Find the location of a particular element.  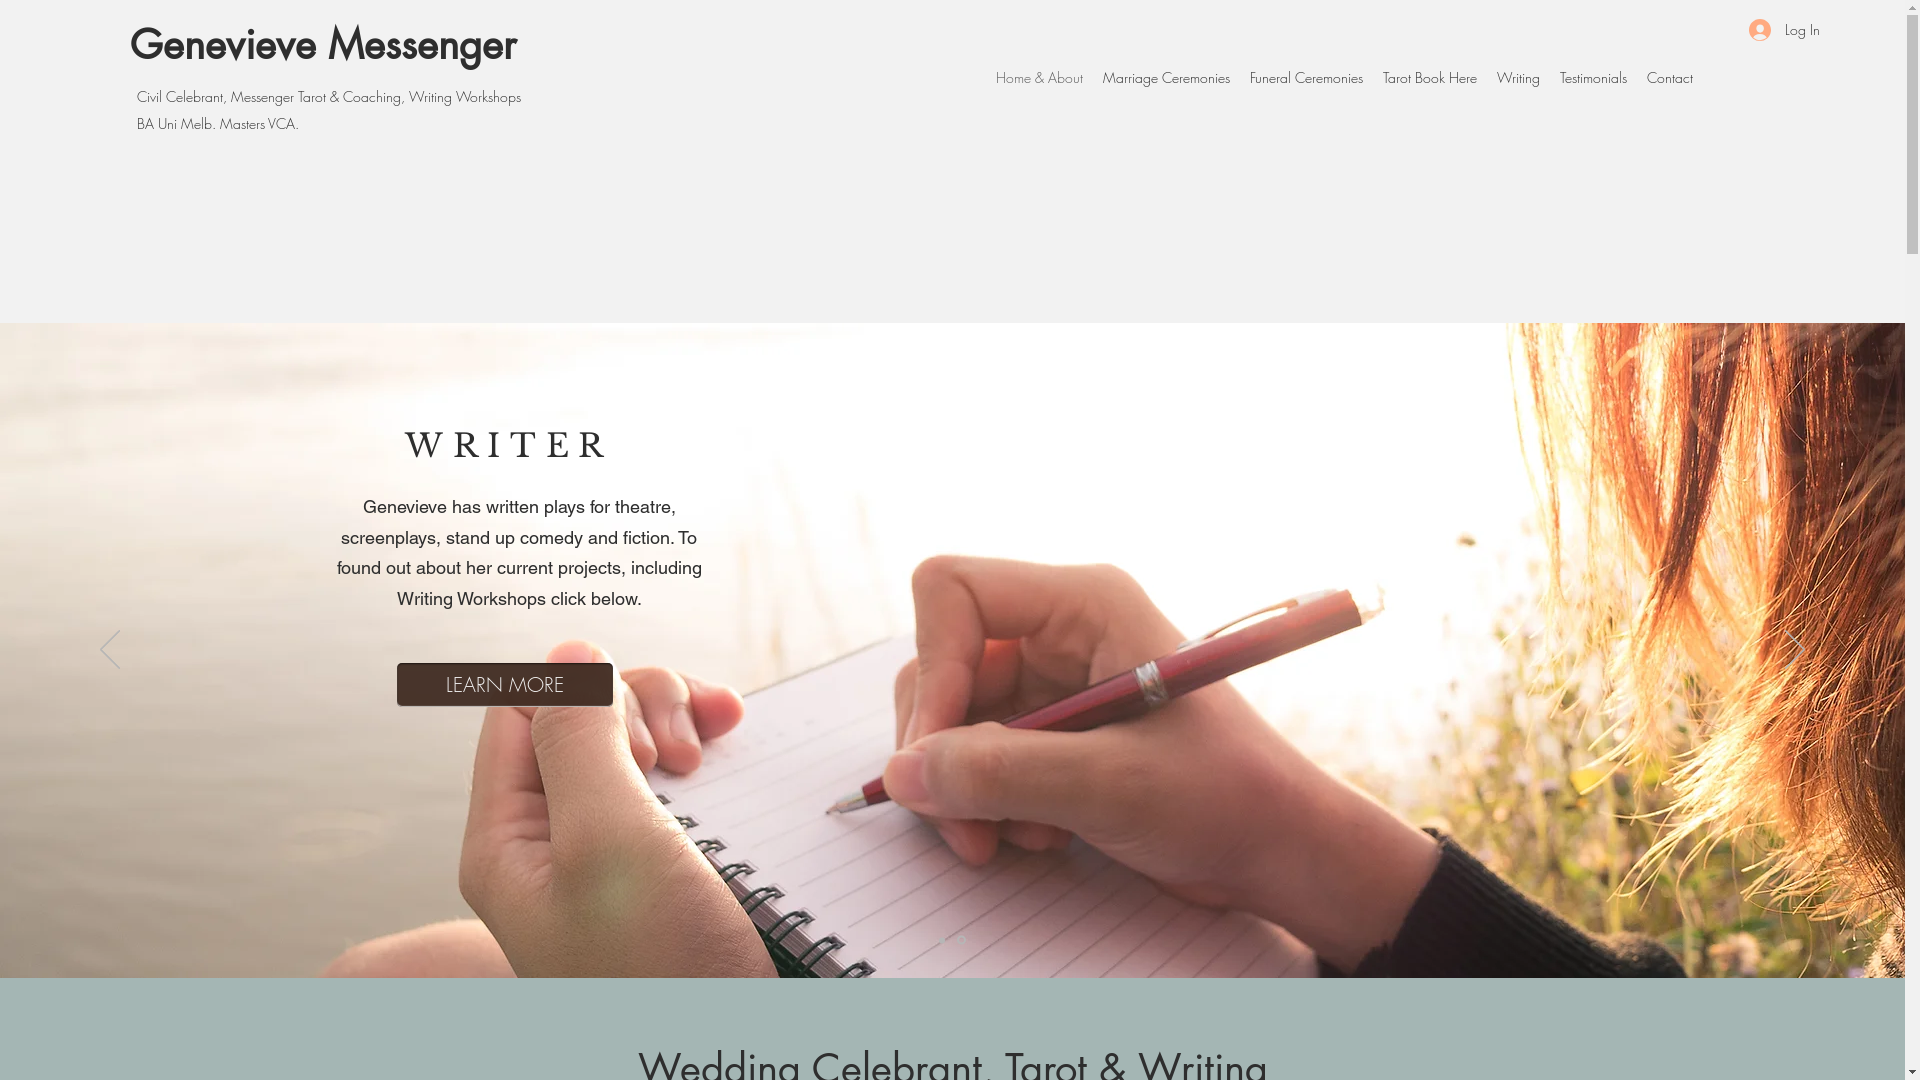

LEARN MORE is located at coordinates (504, 685).